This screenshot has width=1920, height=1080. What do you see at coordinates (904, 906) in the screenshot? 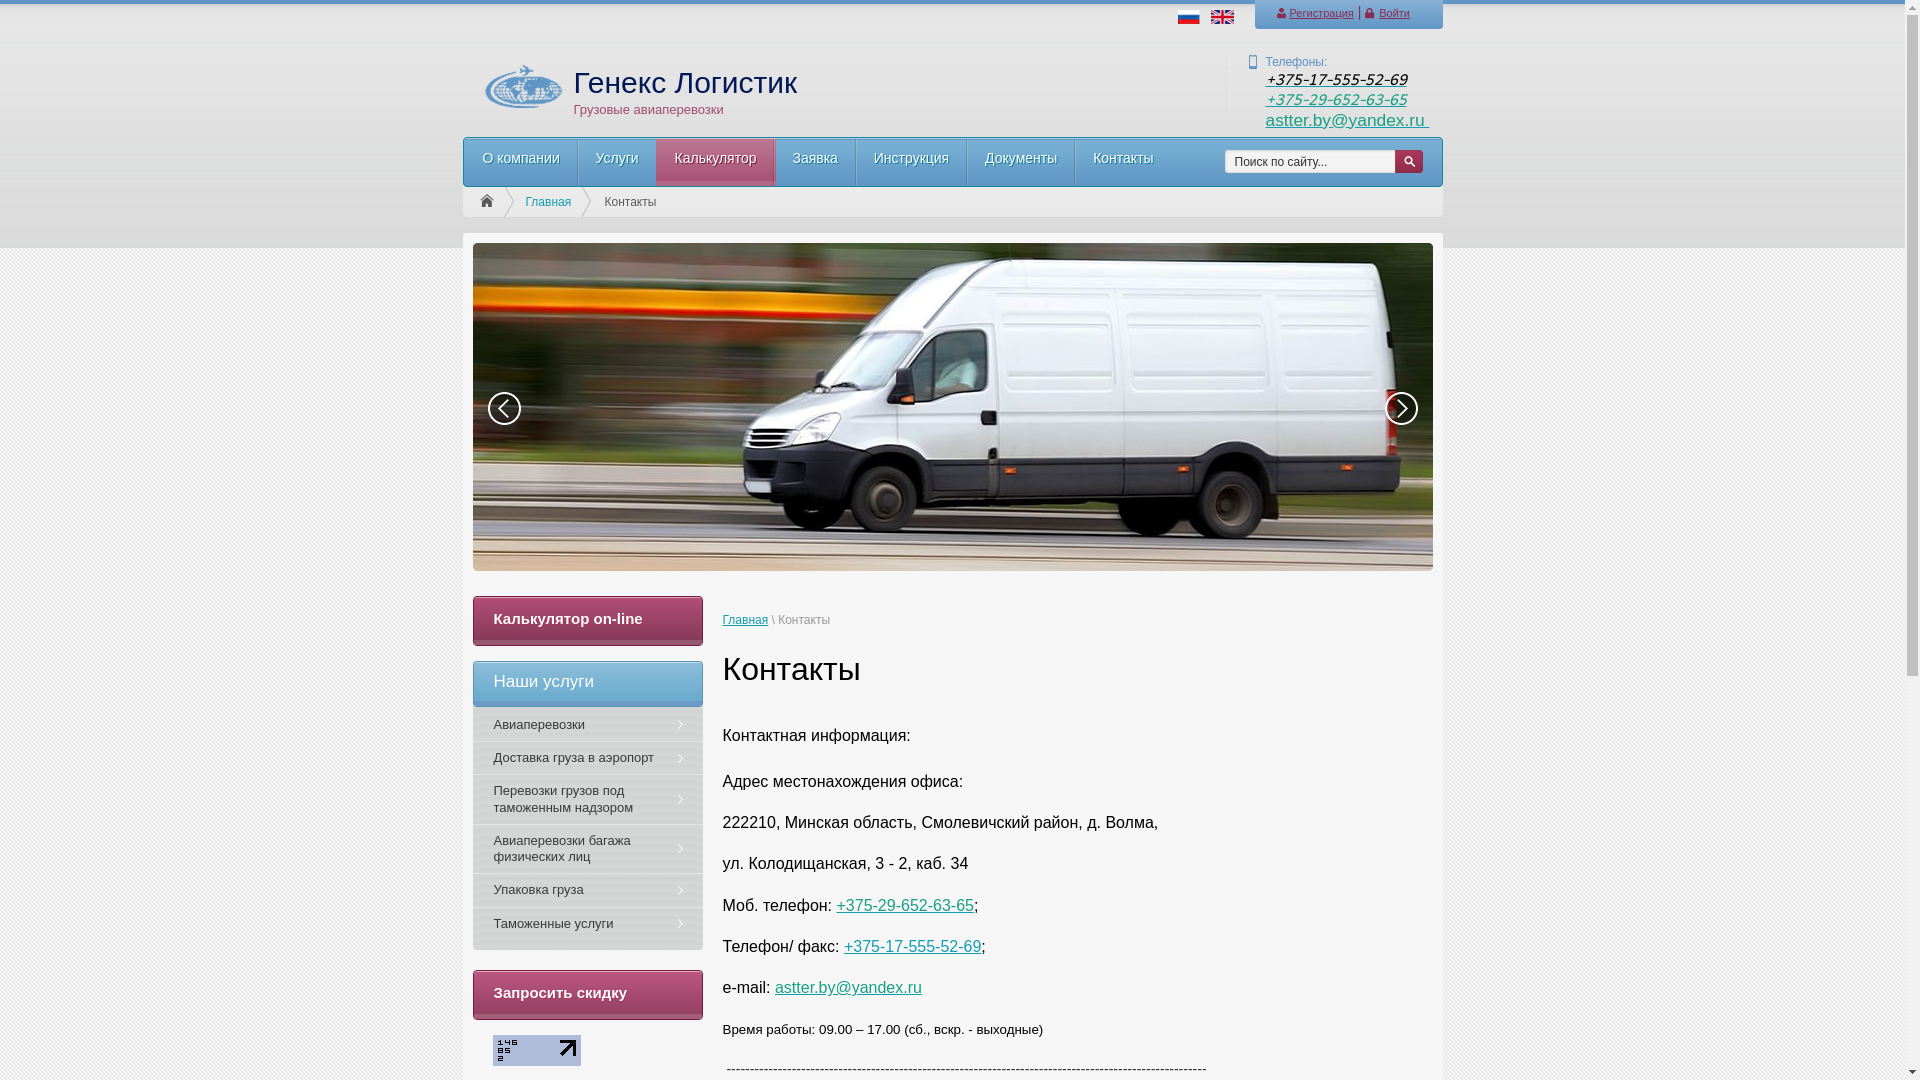
I see `+375-29-652-63-65` at bounding box center [904, 906].